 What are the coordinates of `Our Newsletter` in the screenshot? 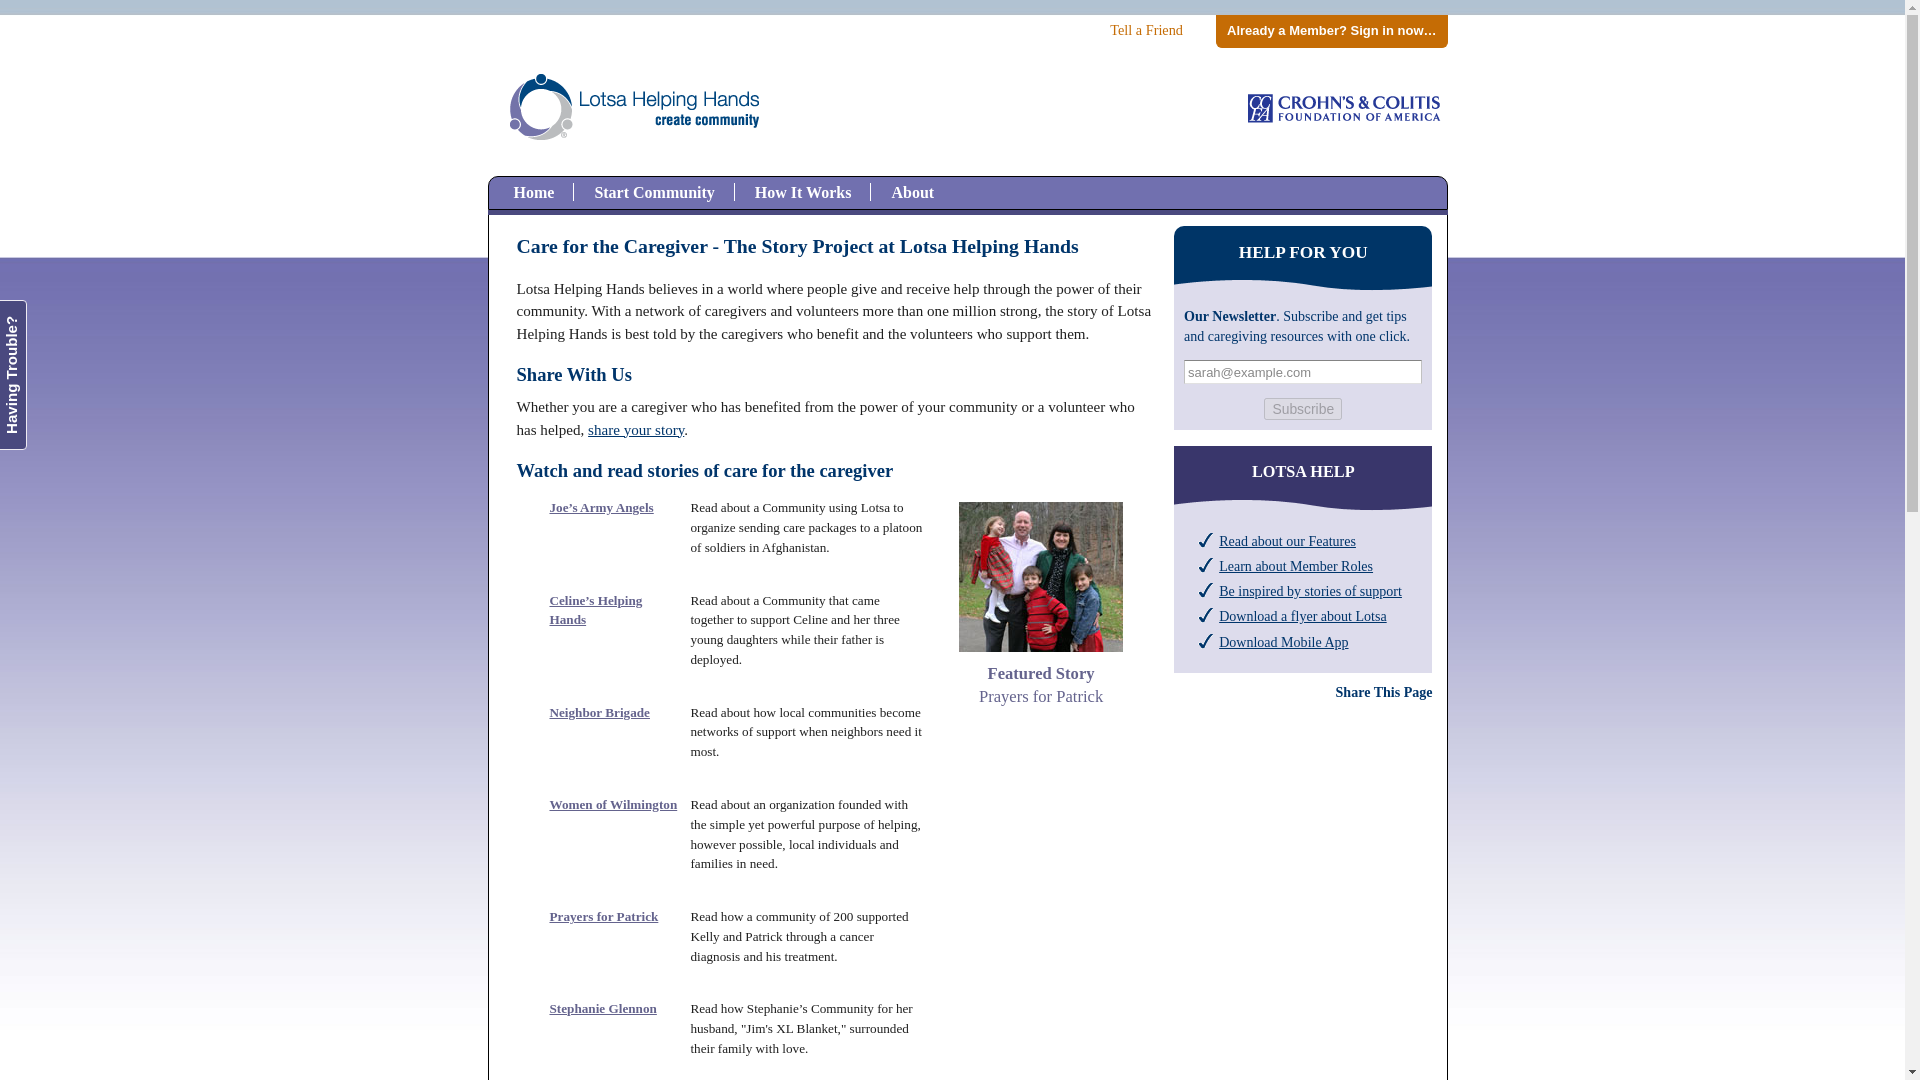 It's located at (602, 1008).